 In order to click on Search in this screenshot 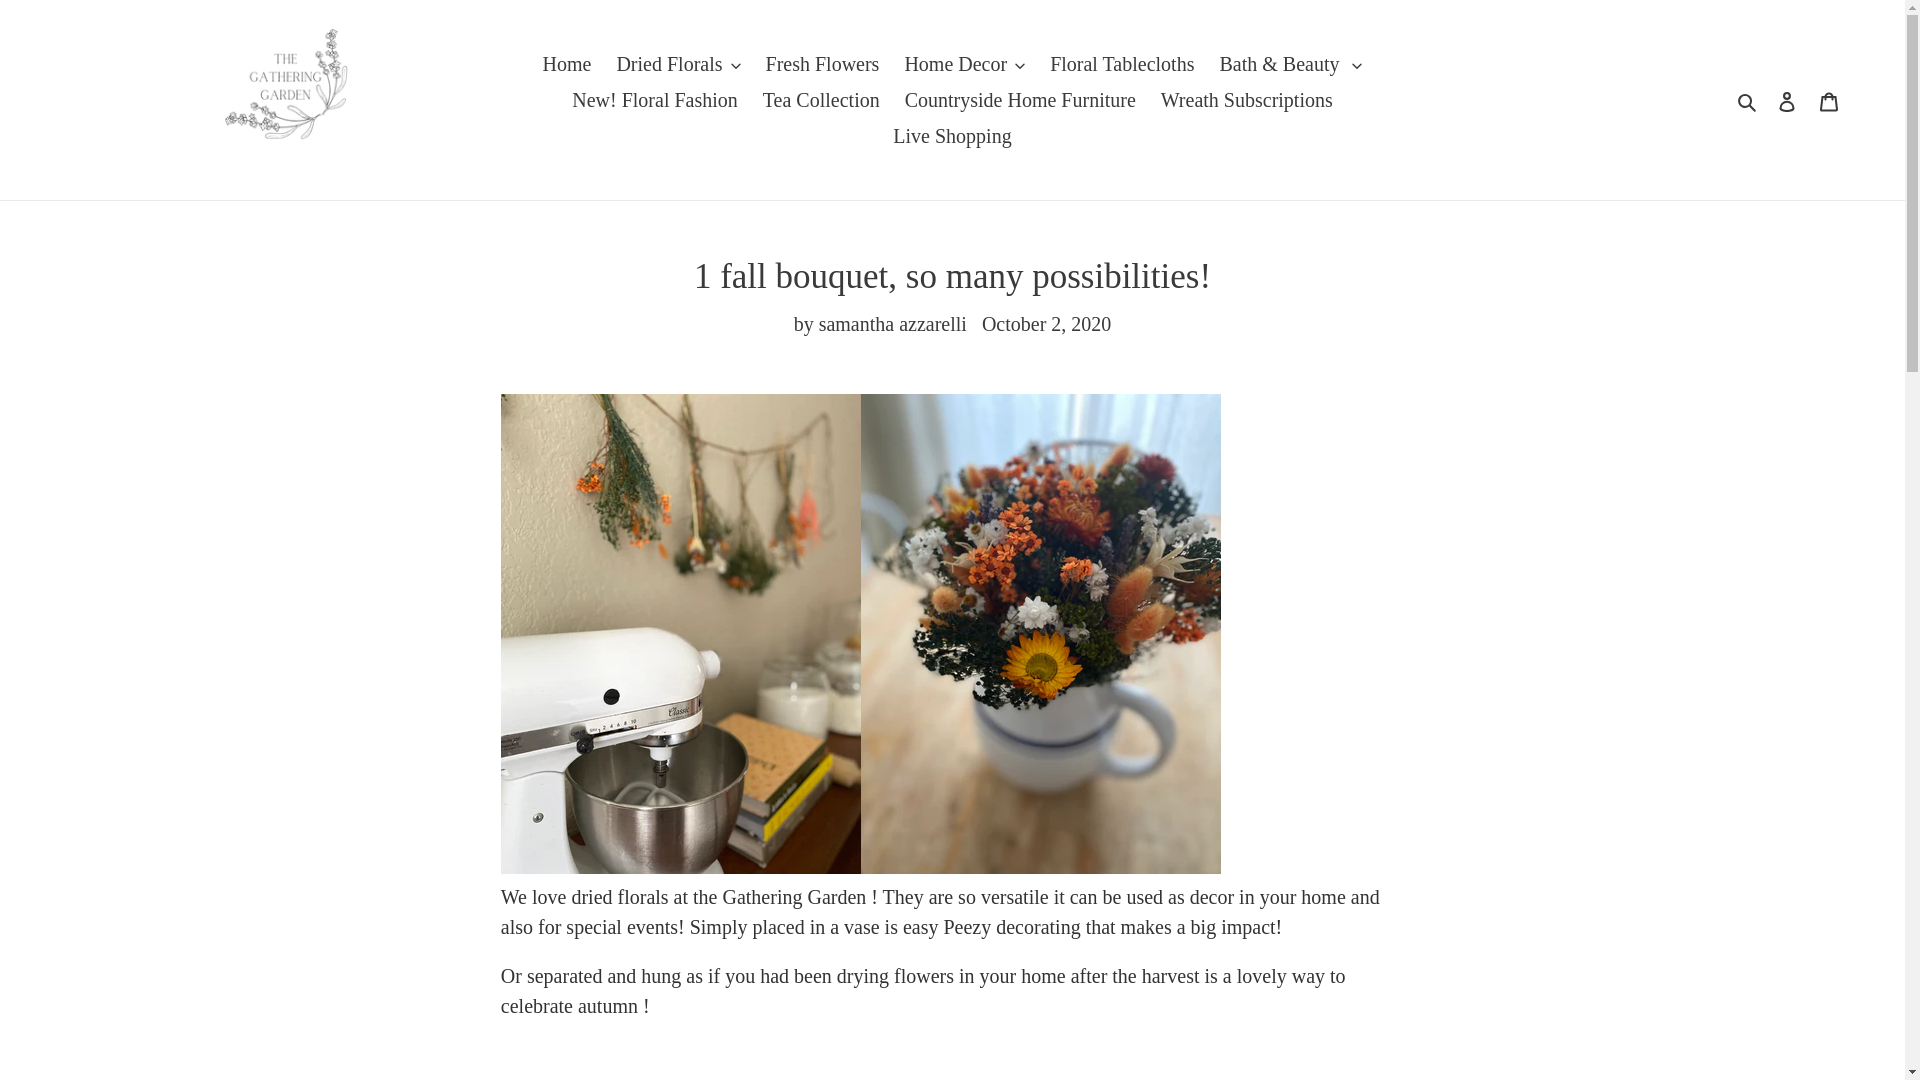, I will do `click(1748, 100)`.